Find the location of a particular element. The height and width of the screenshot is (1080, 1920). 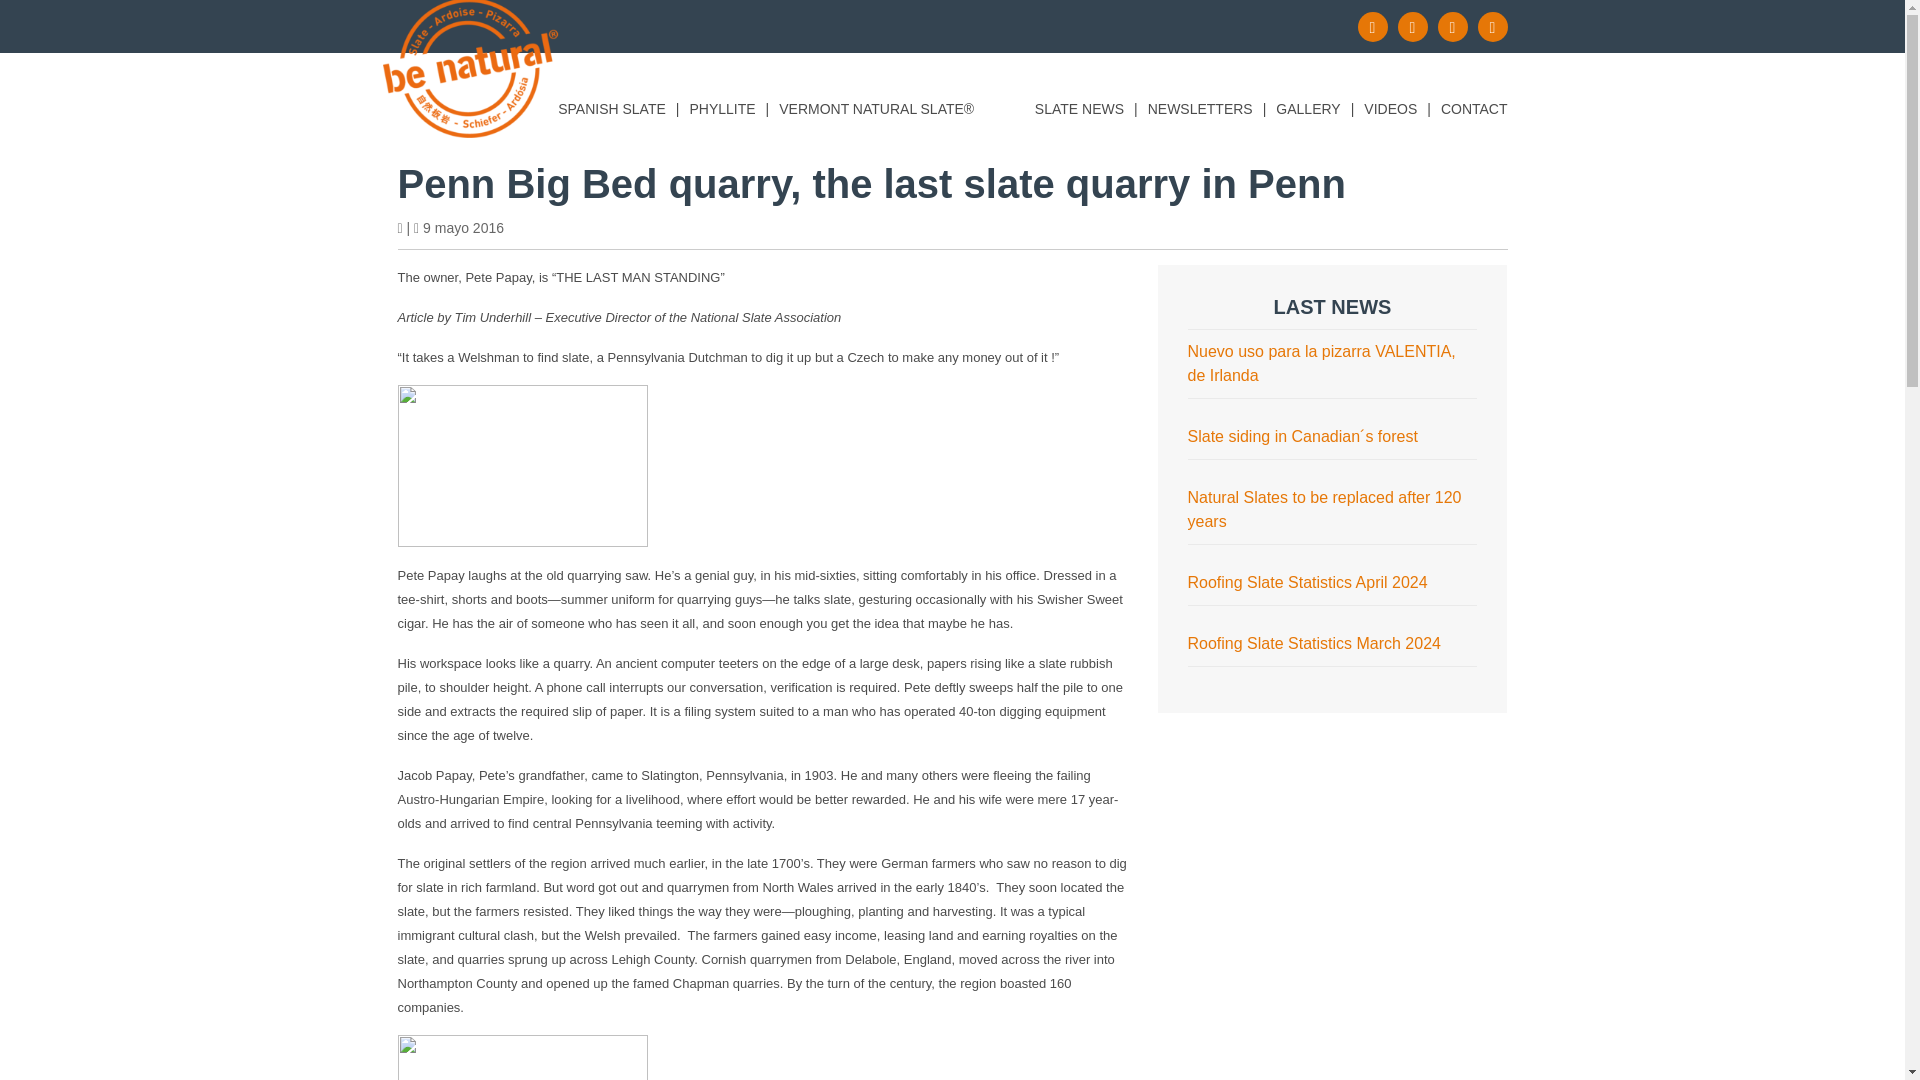

PHYLLITE is located at coordinates (722, 112).